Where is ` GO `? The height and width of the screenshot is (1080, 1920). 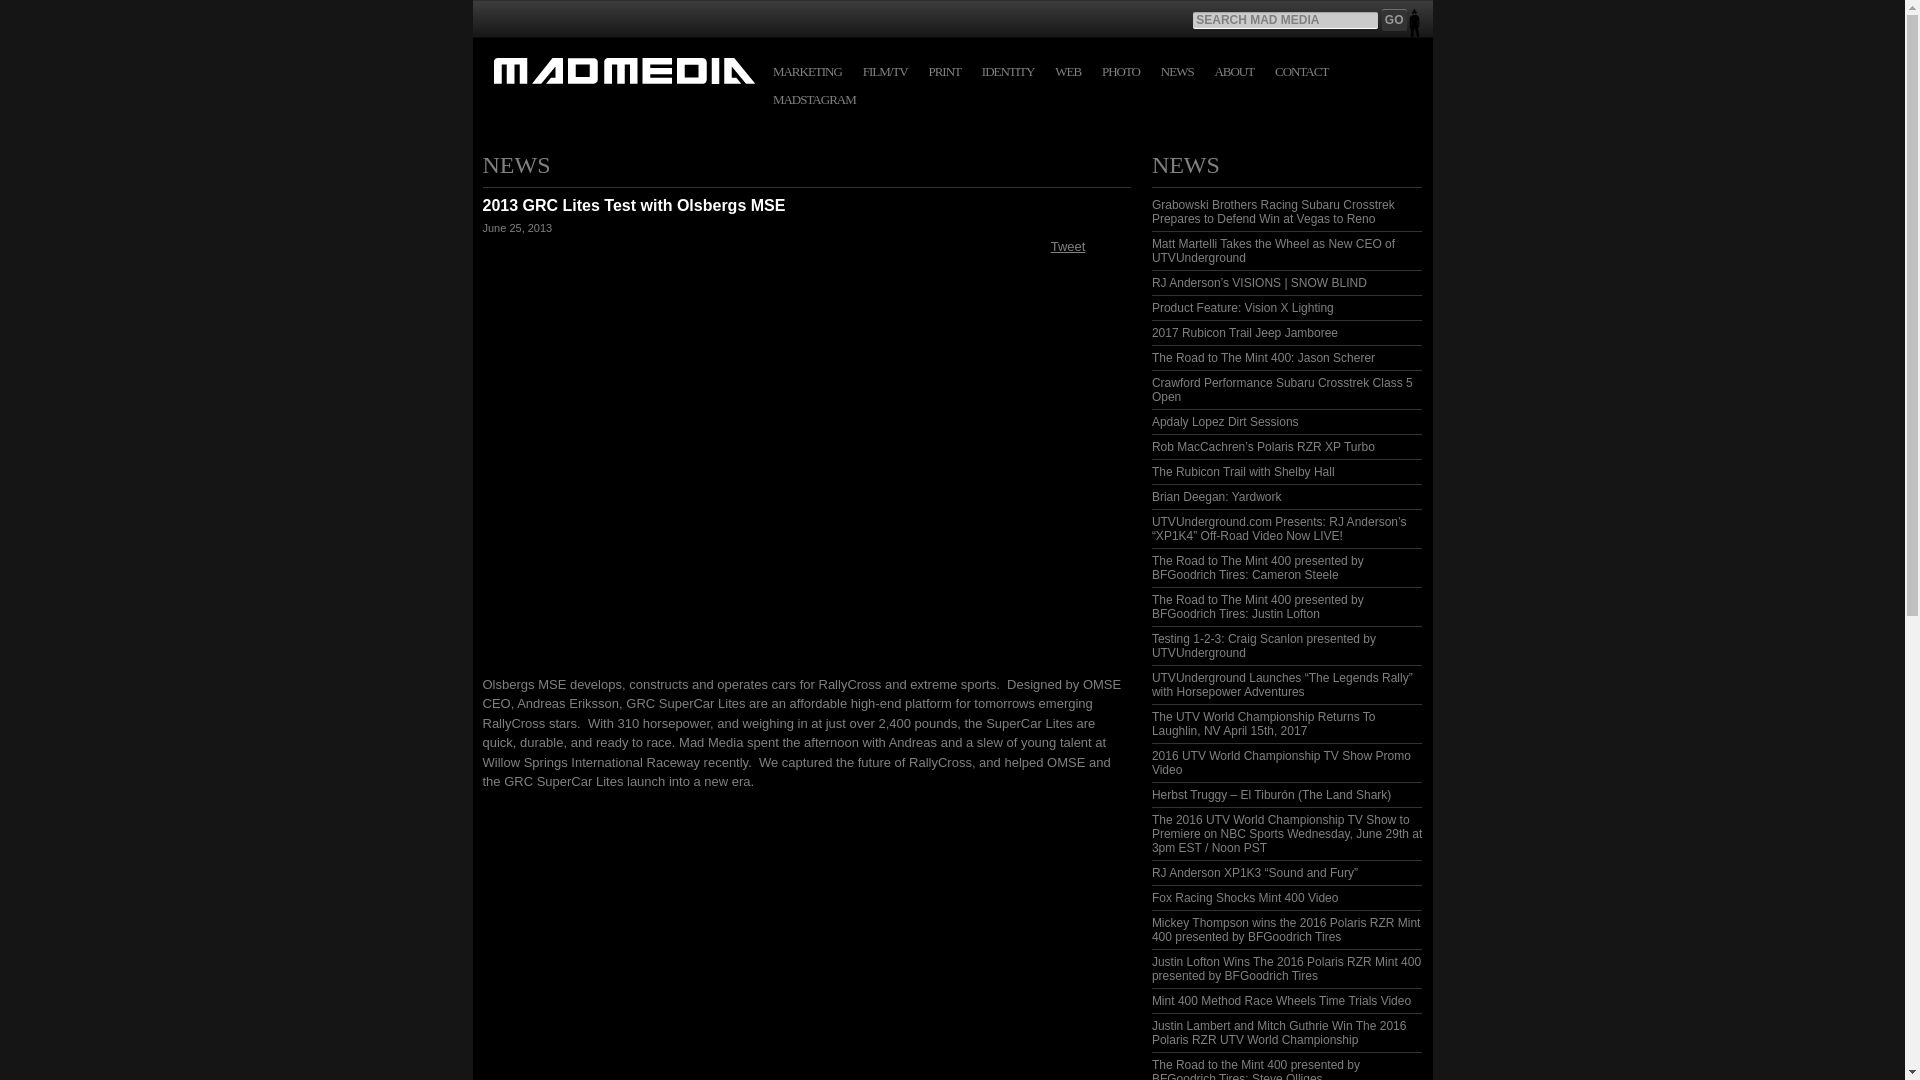
 GO  is located at coordinates (1394, 20).